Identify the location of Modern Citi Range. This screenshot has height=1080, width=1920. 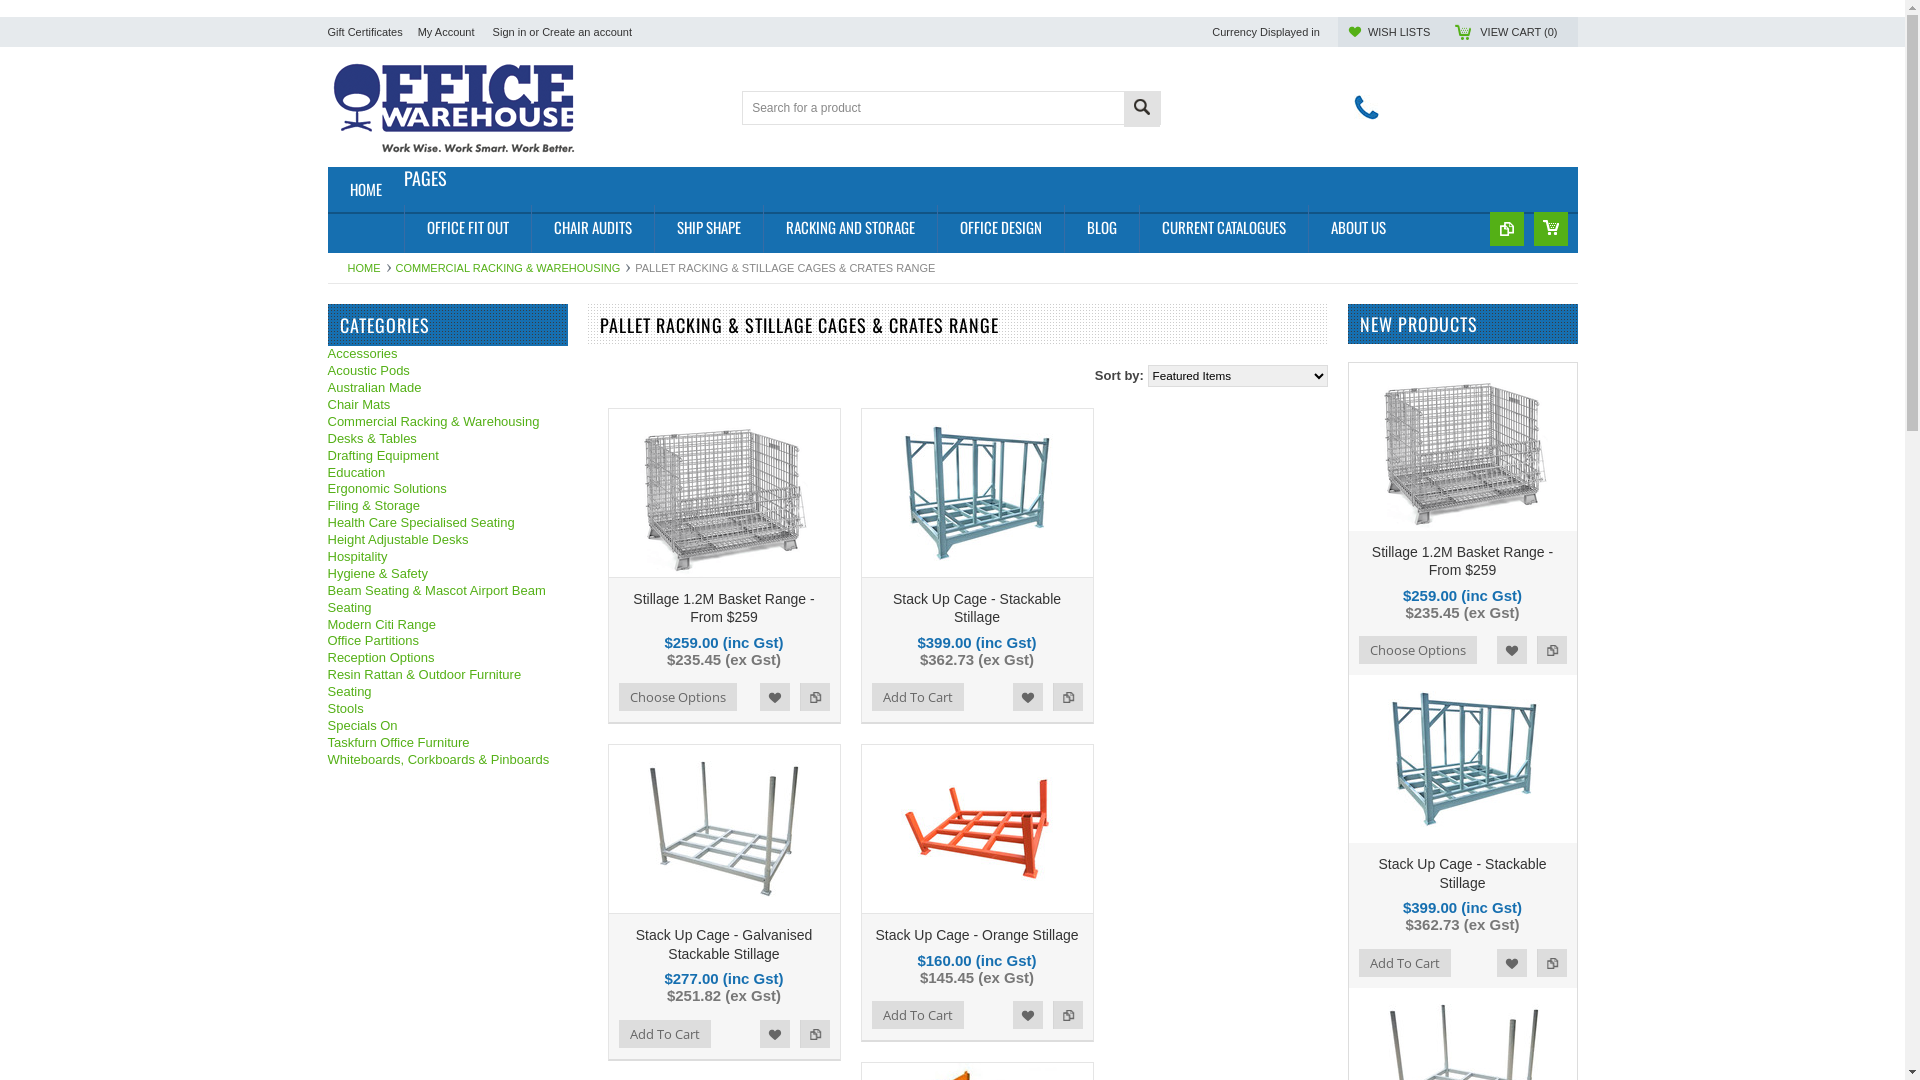
(448, 626).